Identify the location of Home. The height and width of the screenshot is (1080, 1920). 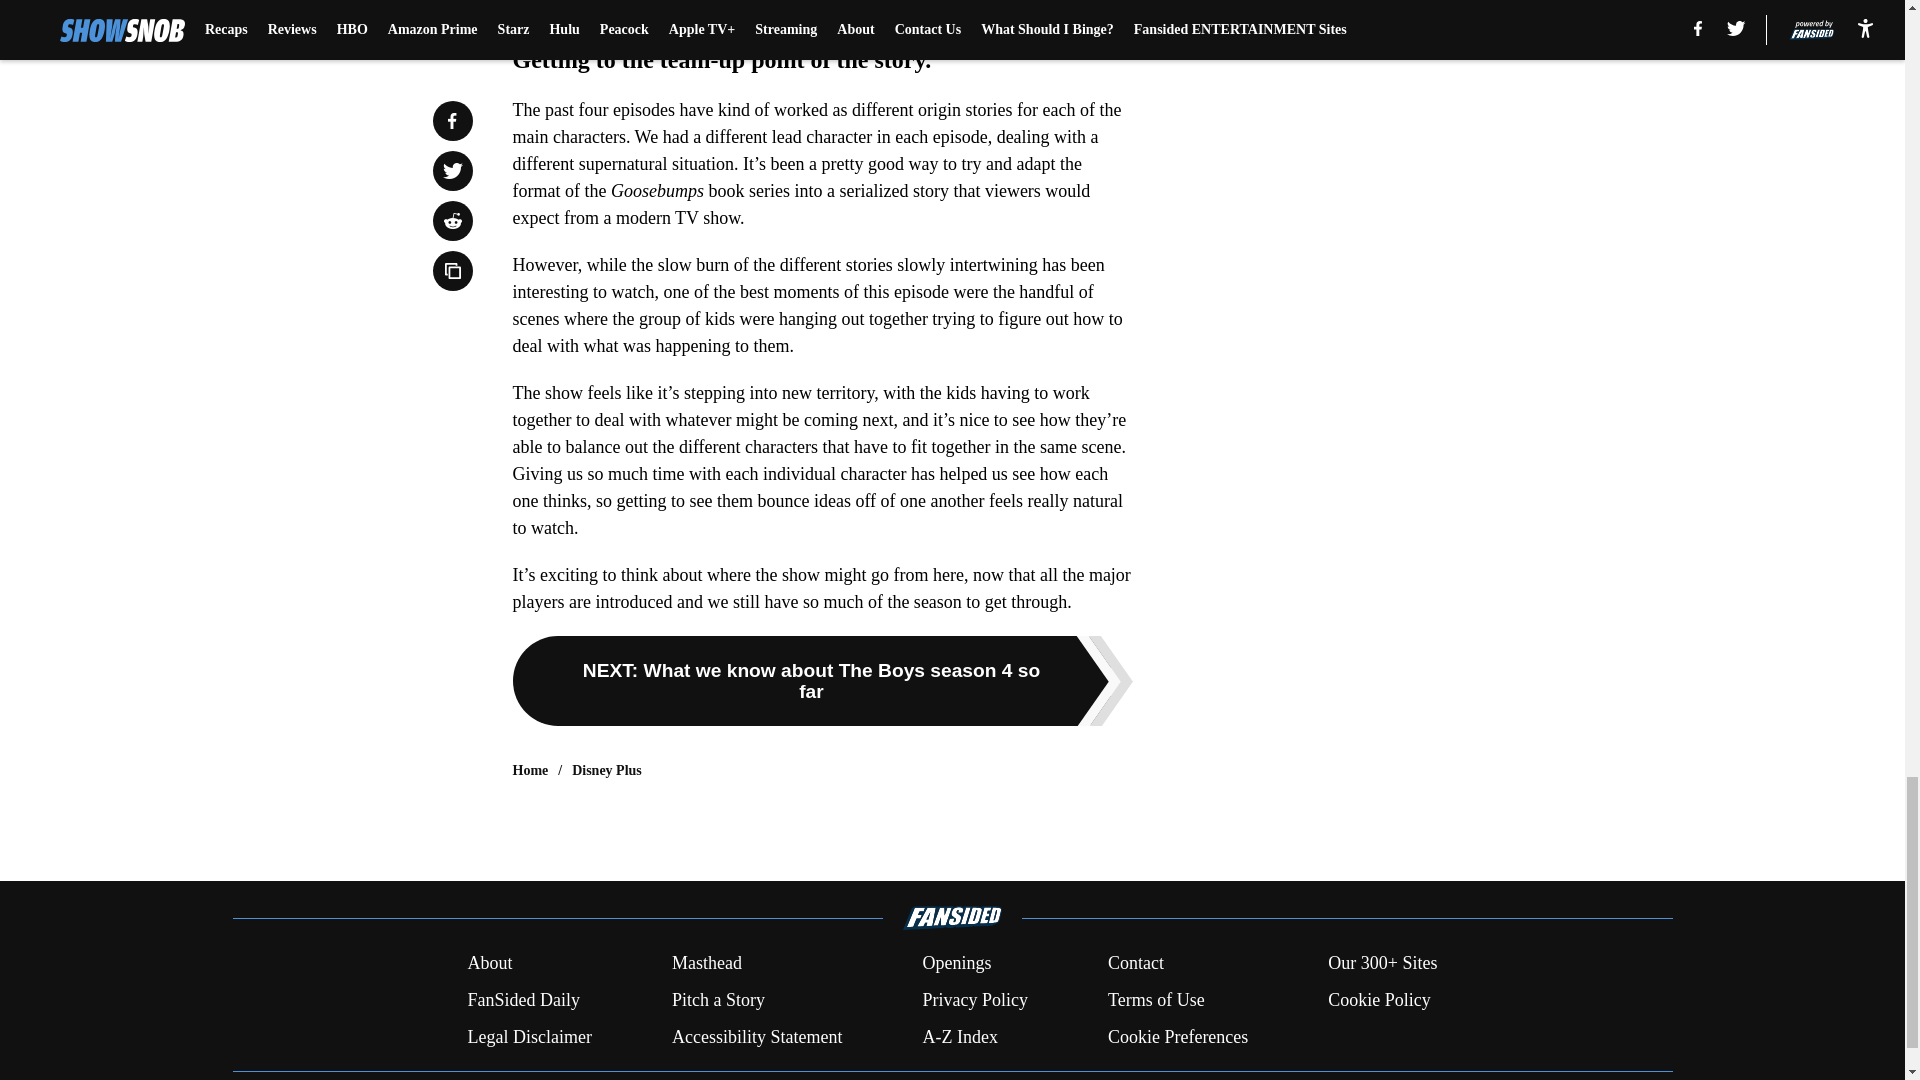
(530, 770).